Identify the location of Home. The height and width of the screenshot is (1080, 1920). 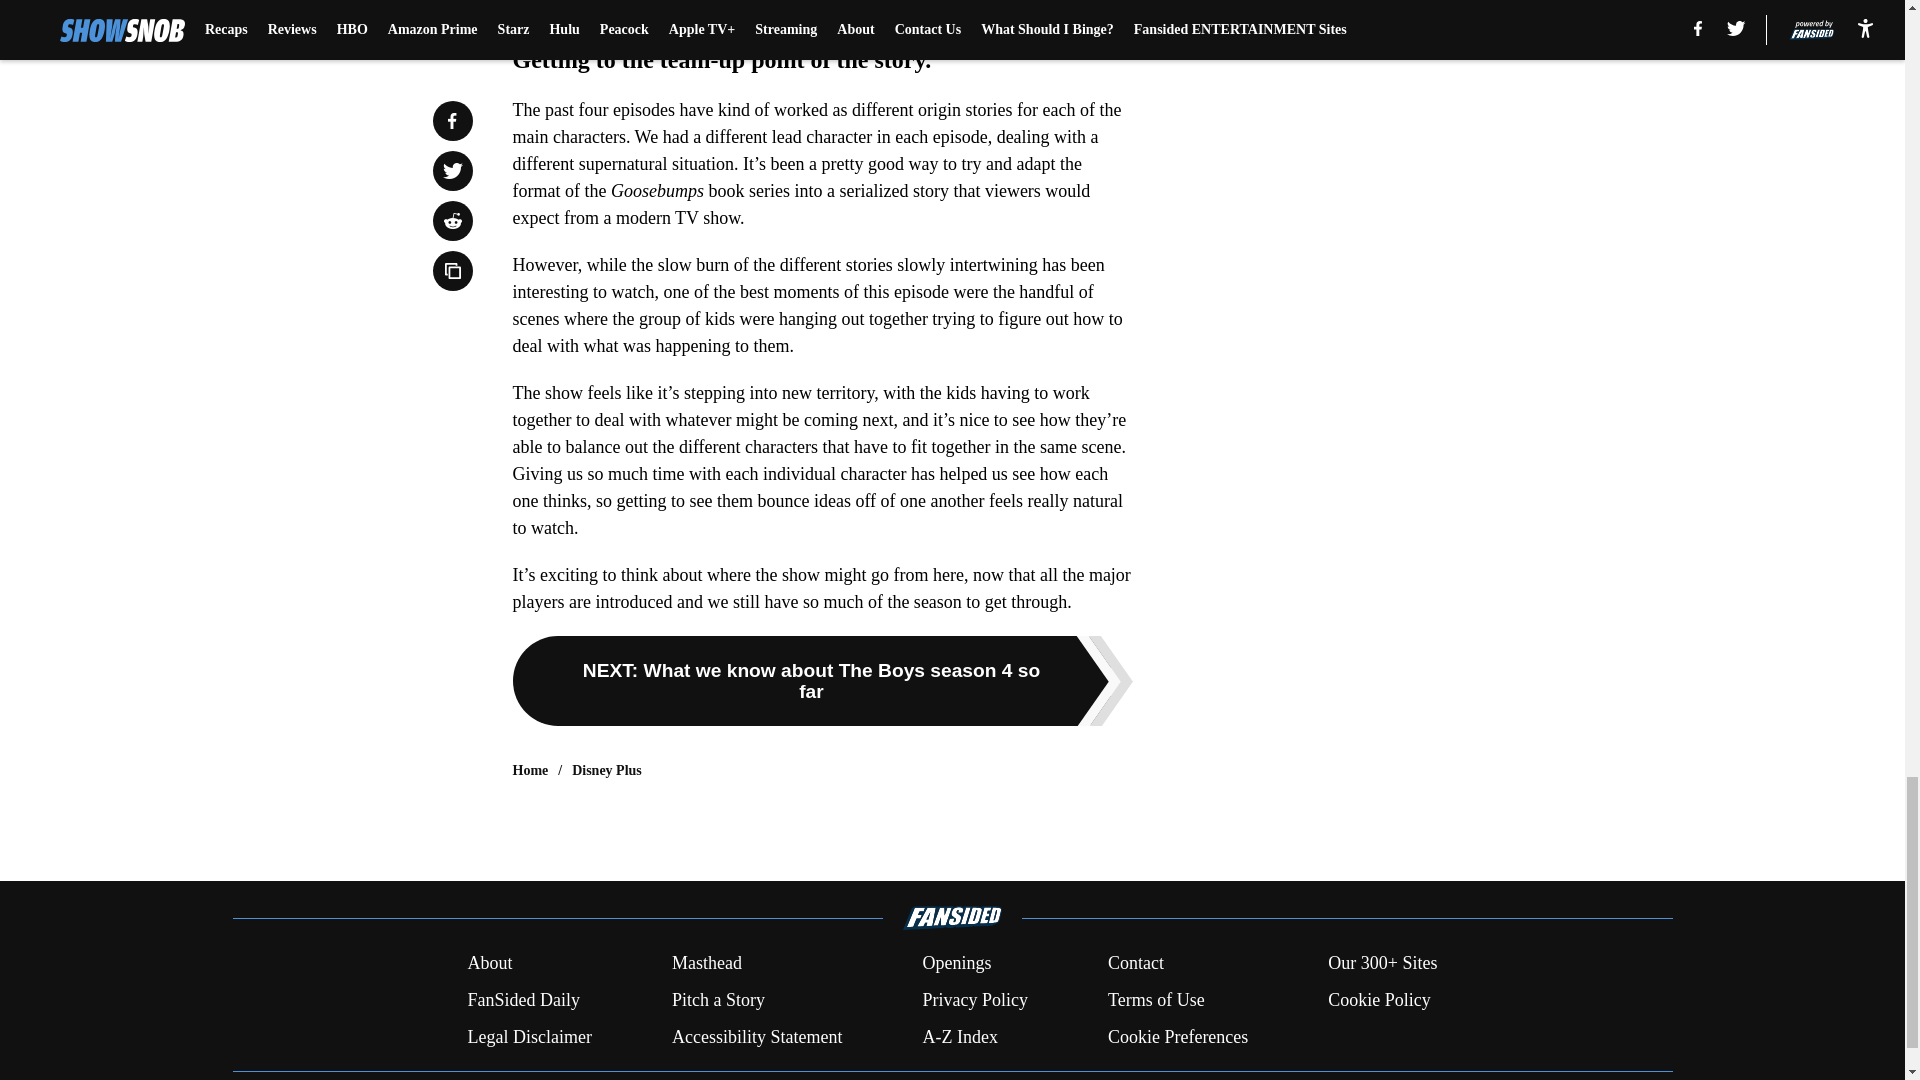
(530, 770).